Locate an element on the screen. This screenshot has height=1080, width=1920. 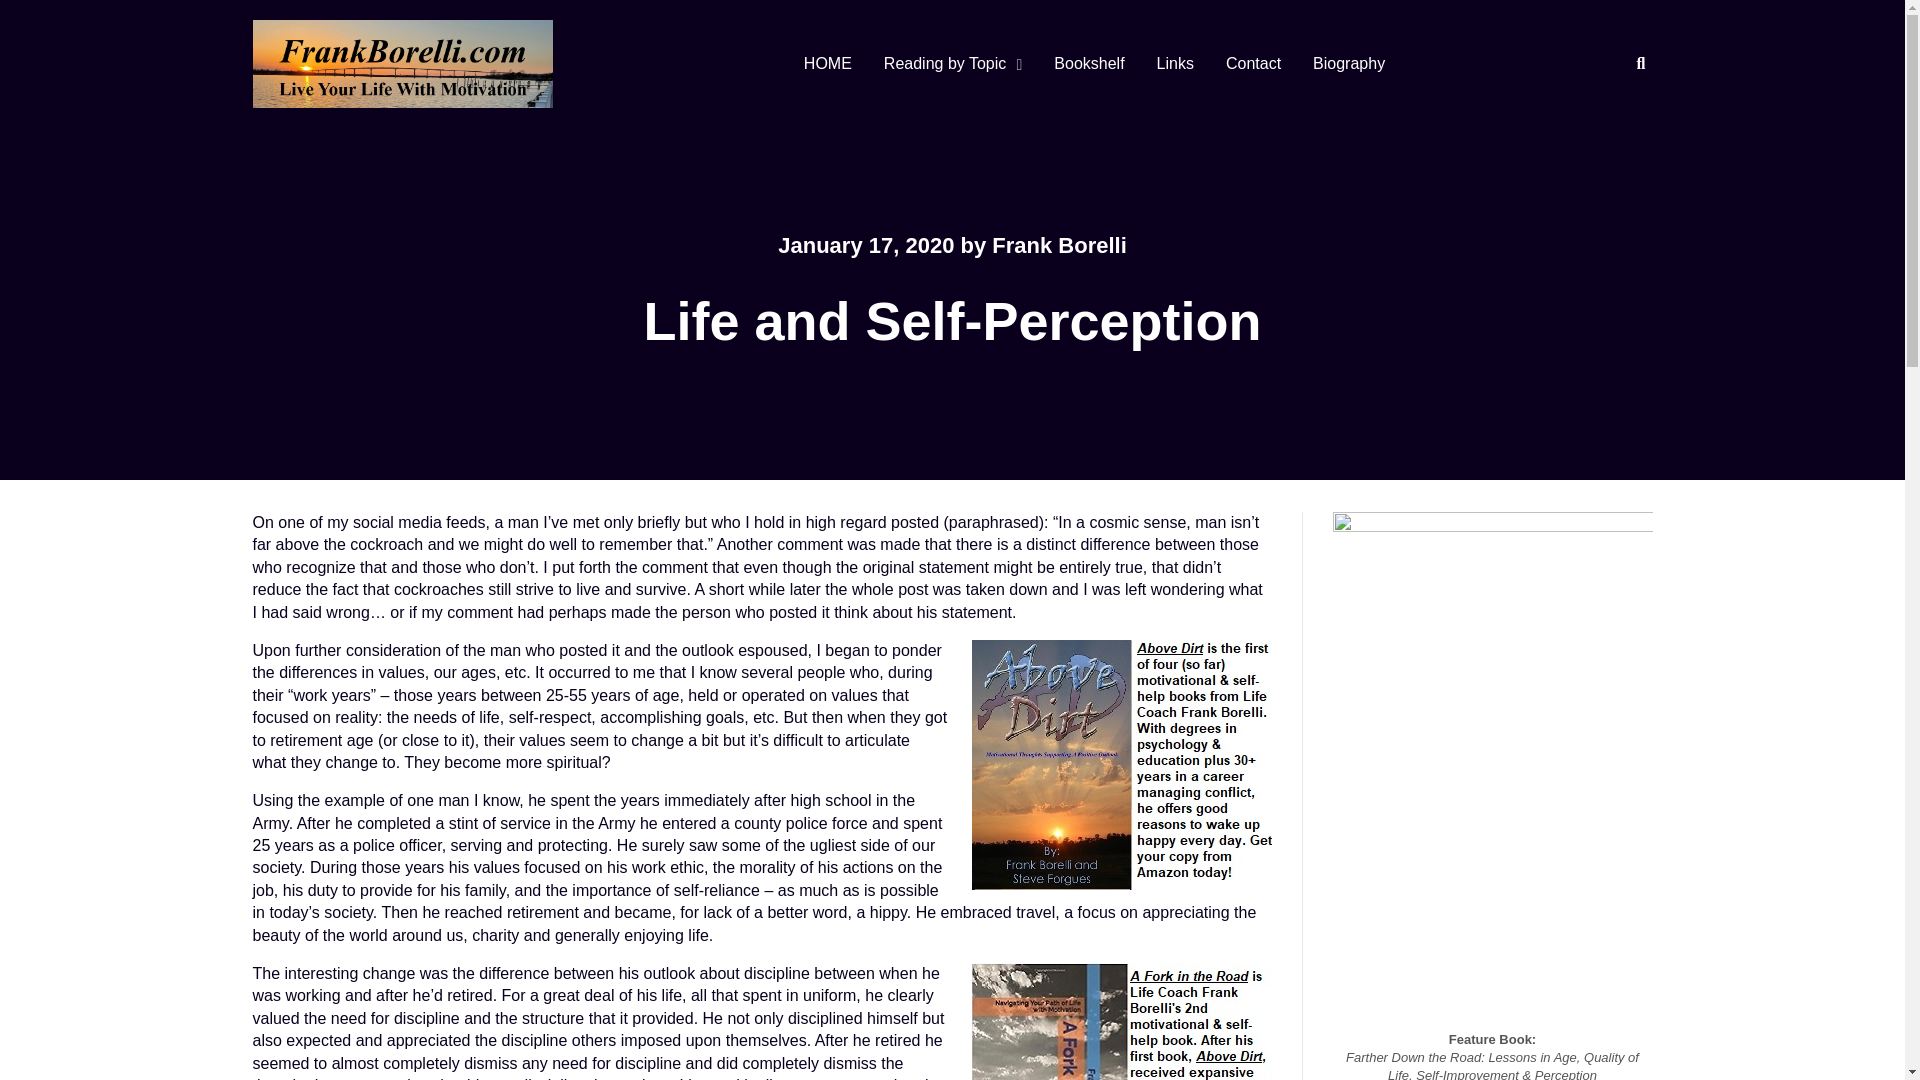
Reading by Topic is located at coordinates (948, 64).